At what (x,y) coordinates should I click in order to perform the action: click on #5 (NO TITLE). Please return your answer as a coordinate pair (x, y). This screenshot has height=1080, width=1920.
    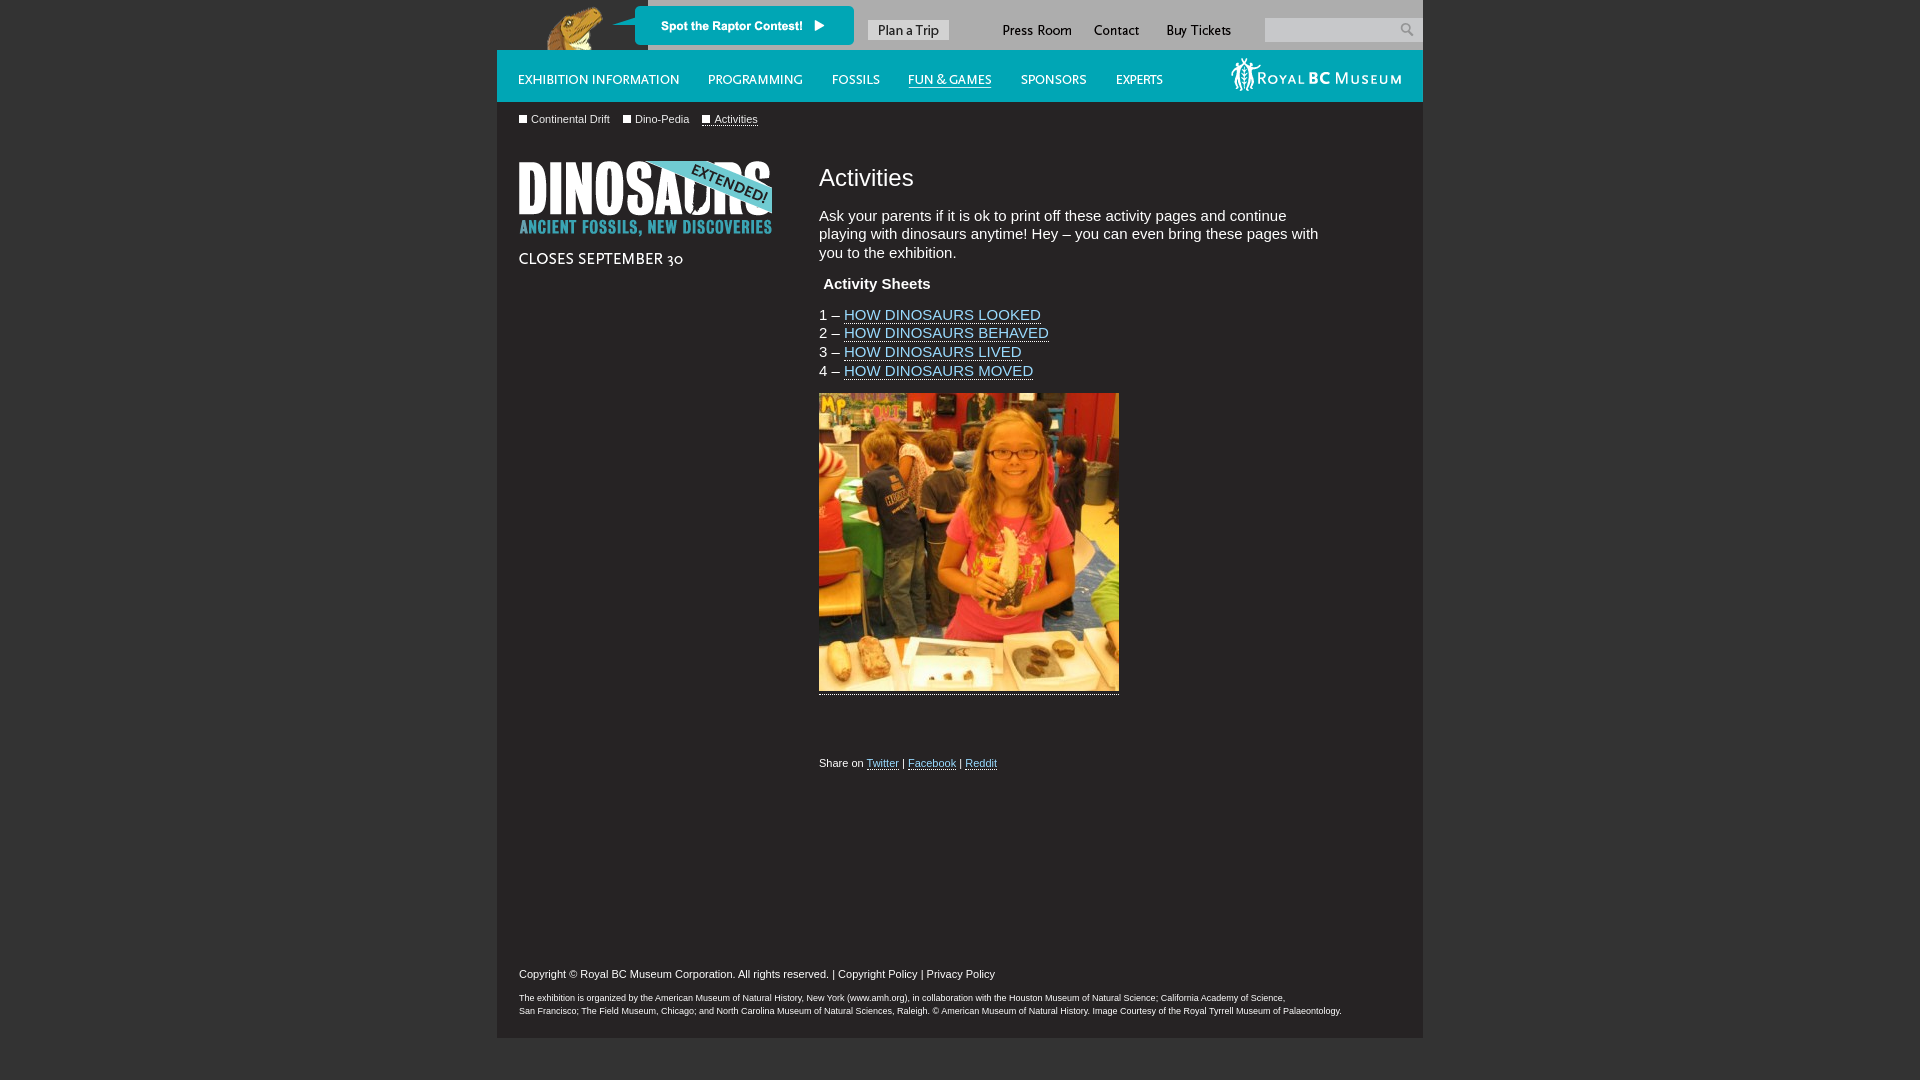
    Looking at the image, I should click on (942, 76).